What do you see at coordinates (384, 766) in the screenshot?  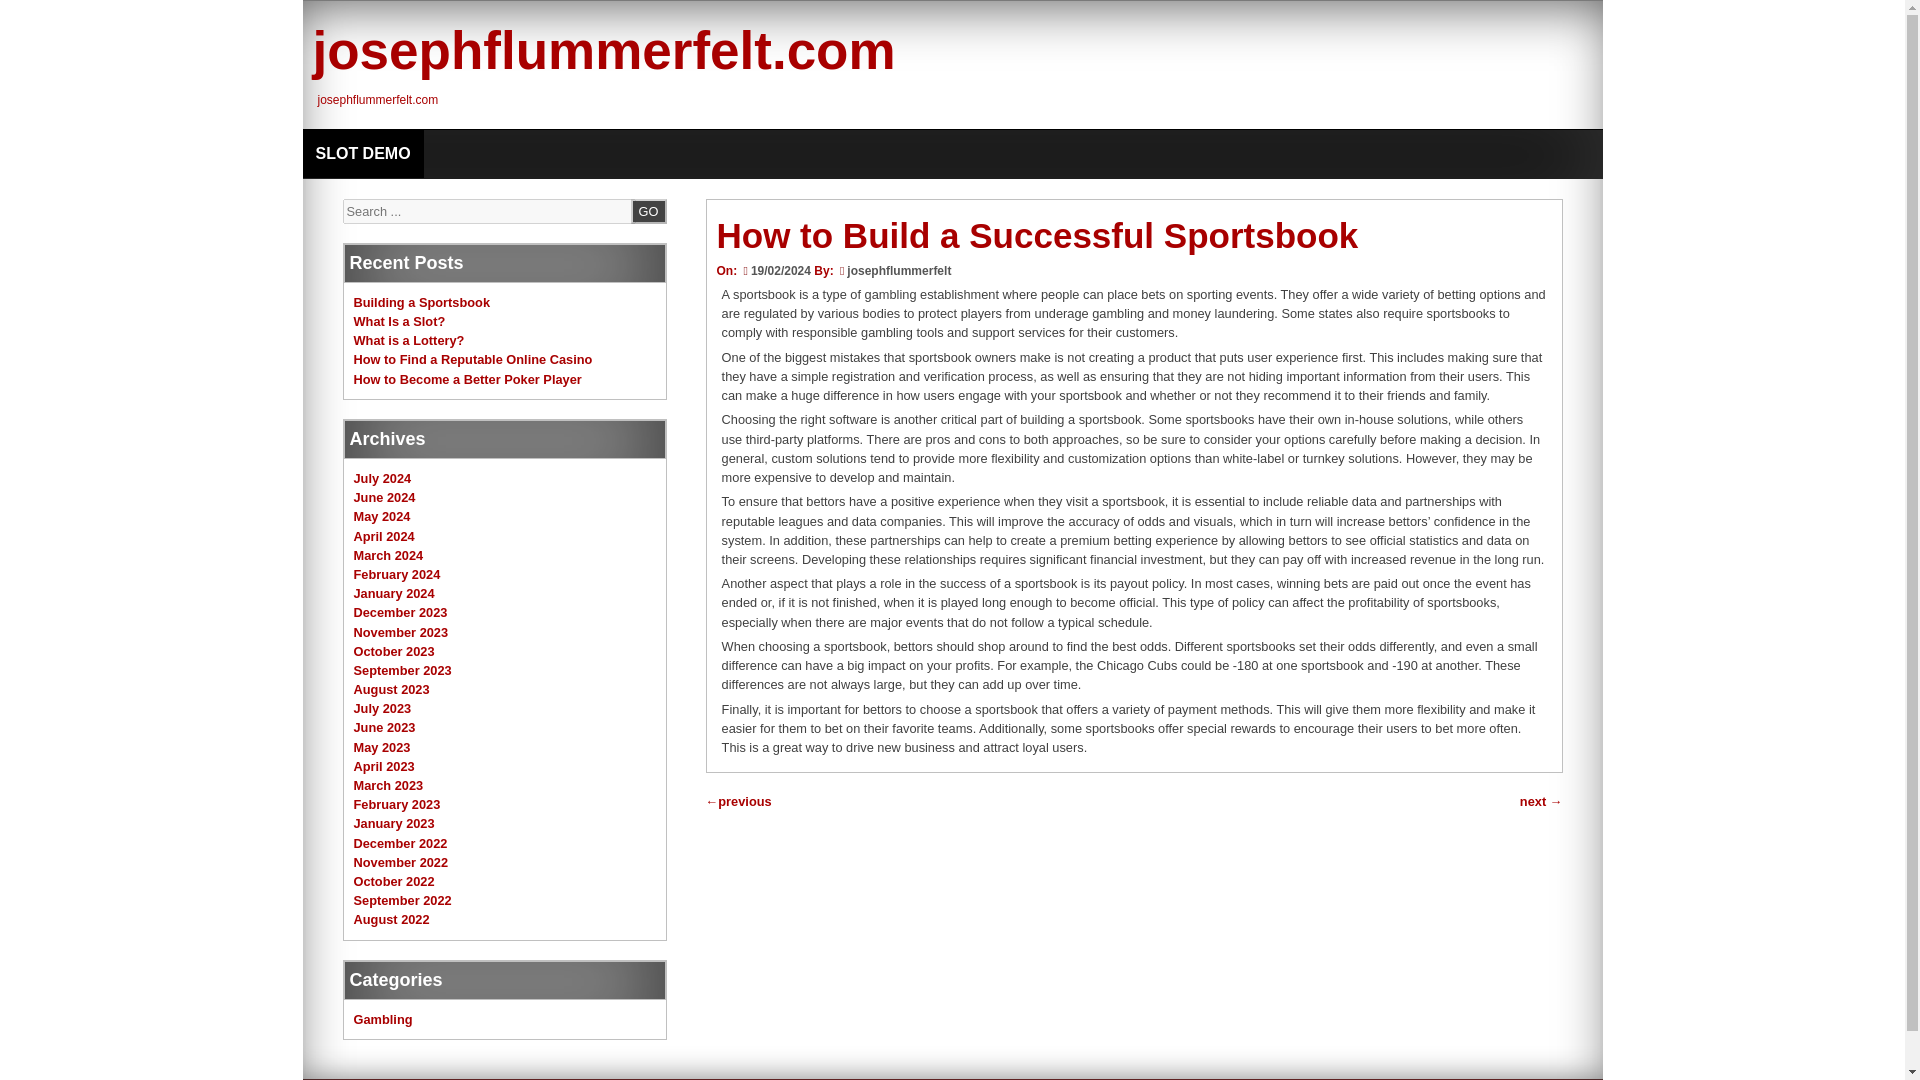 I see `April 2023` at bounding box center [384, 766].